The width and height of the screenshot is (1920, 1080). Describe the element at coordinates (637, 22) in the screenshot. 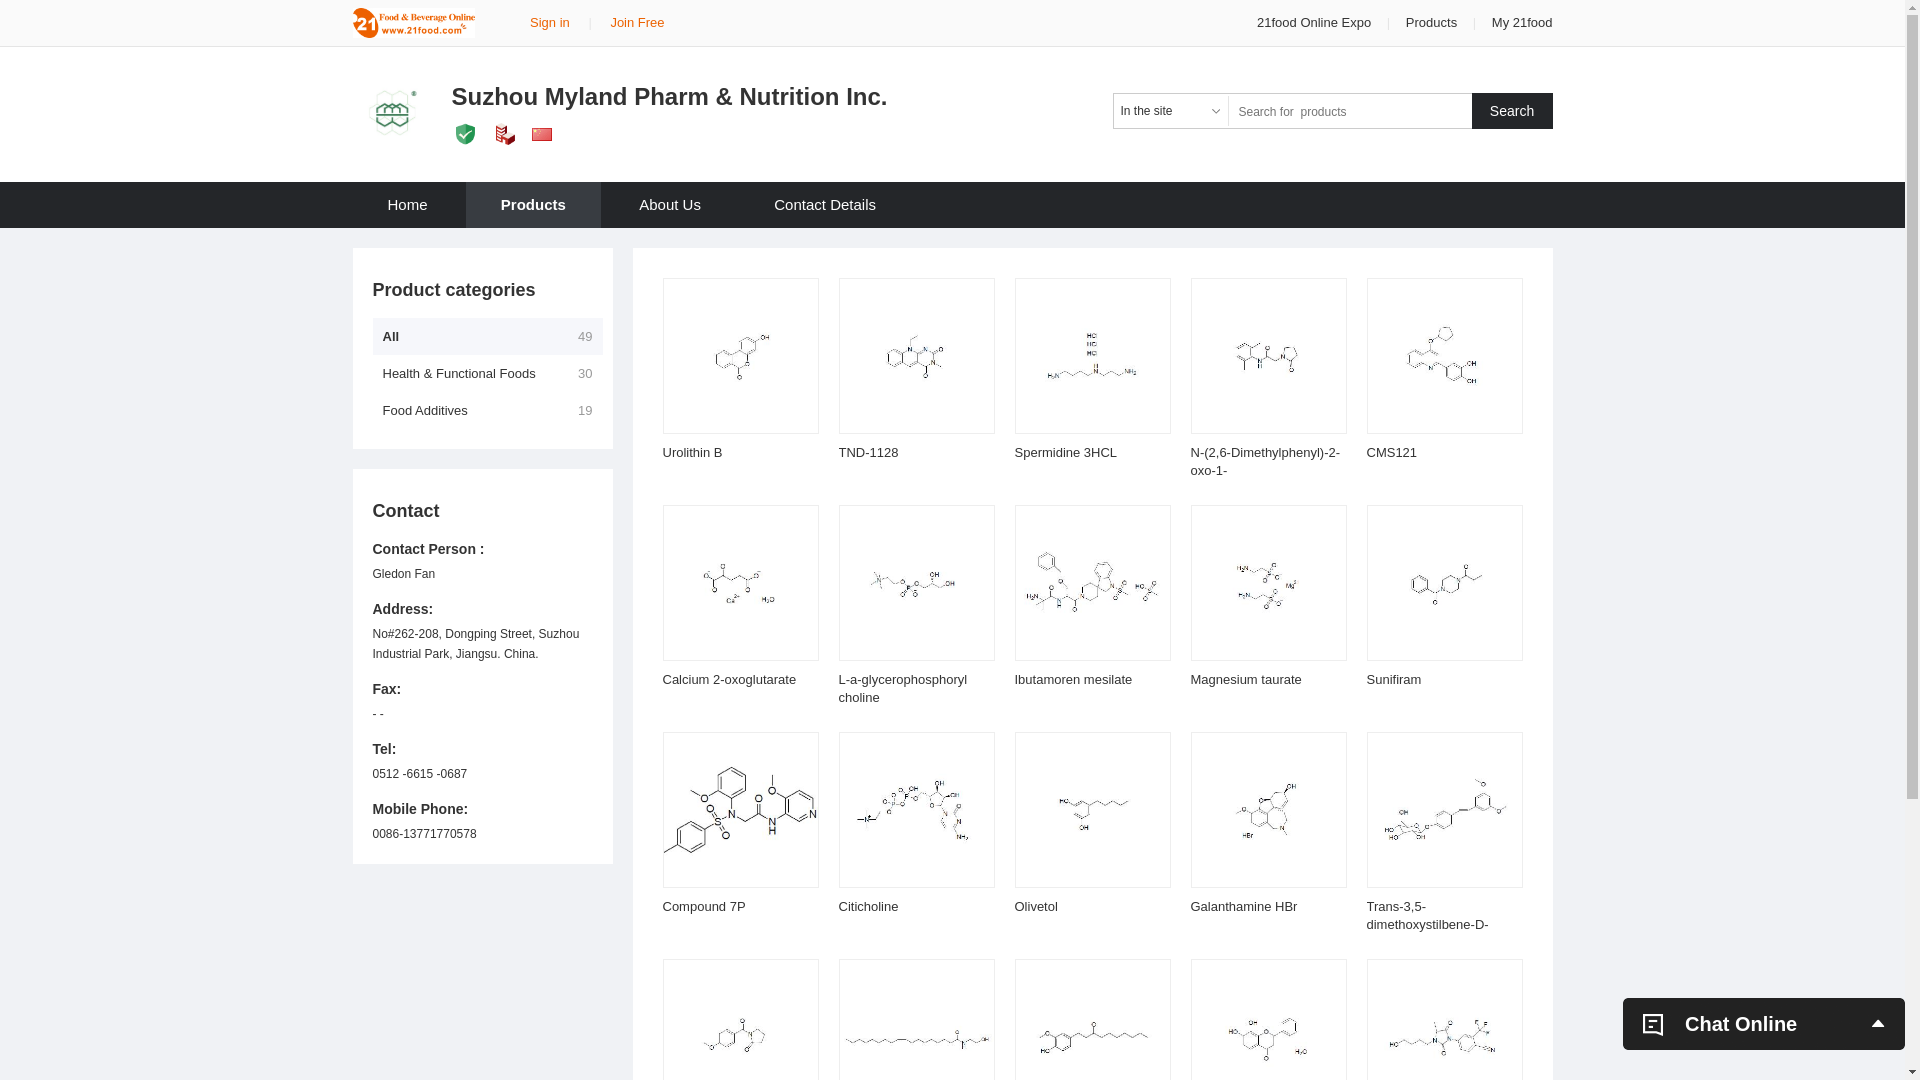

I see `Join Free` at that location.